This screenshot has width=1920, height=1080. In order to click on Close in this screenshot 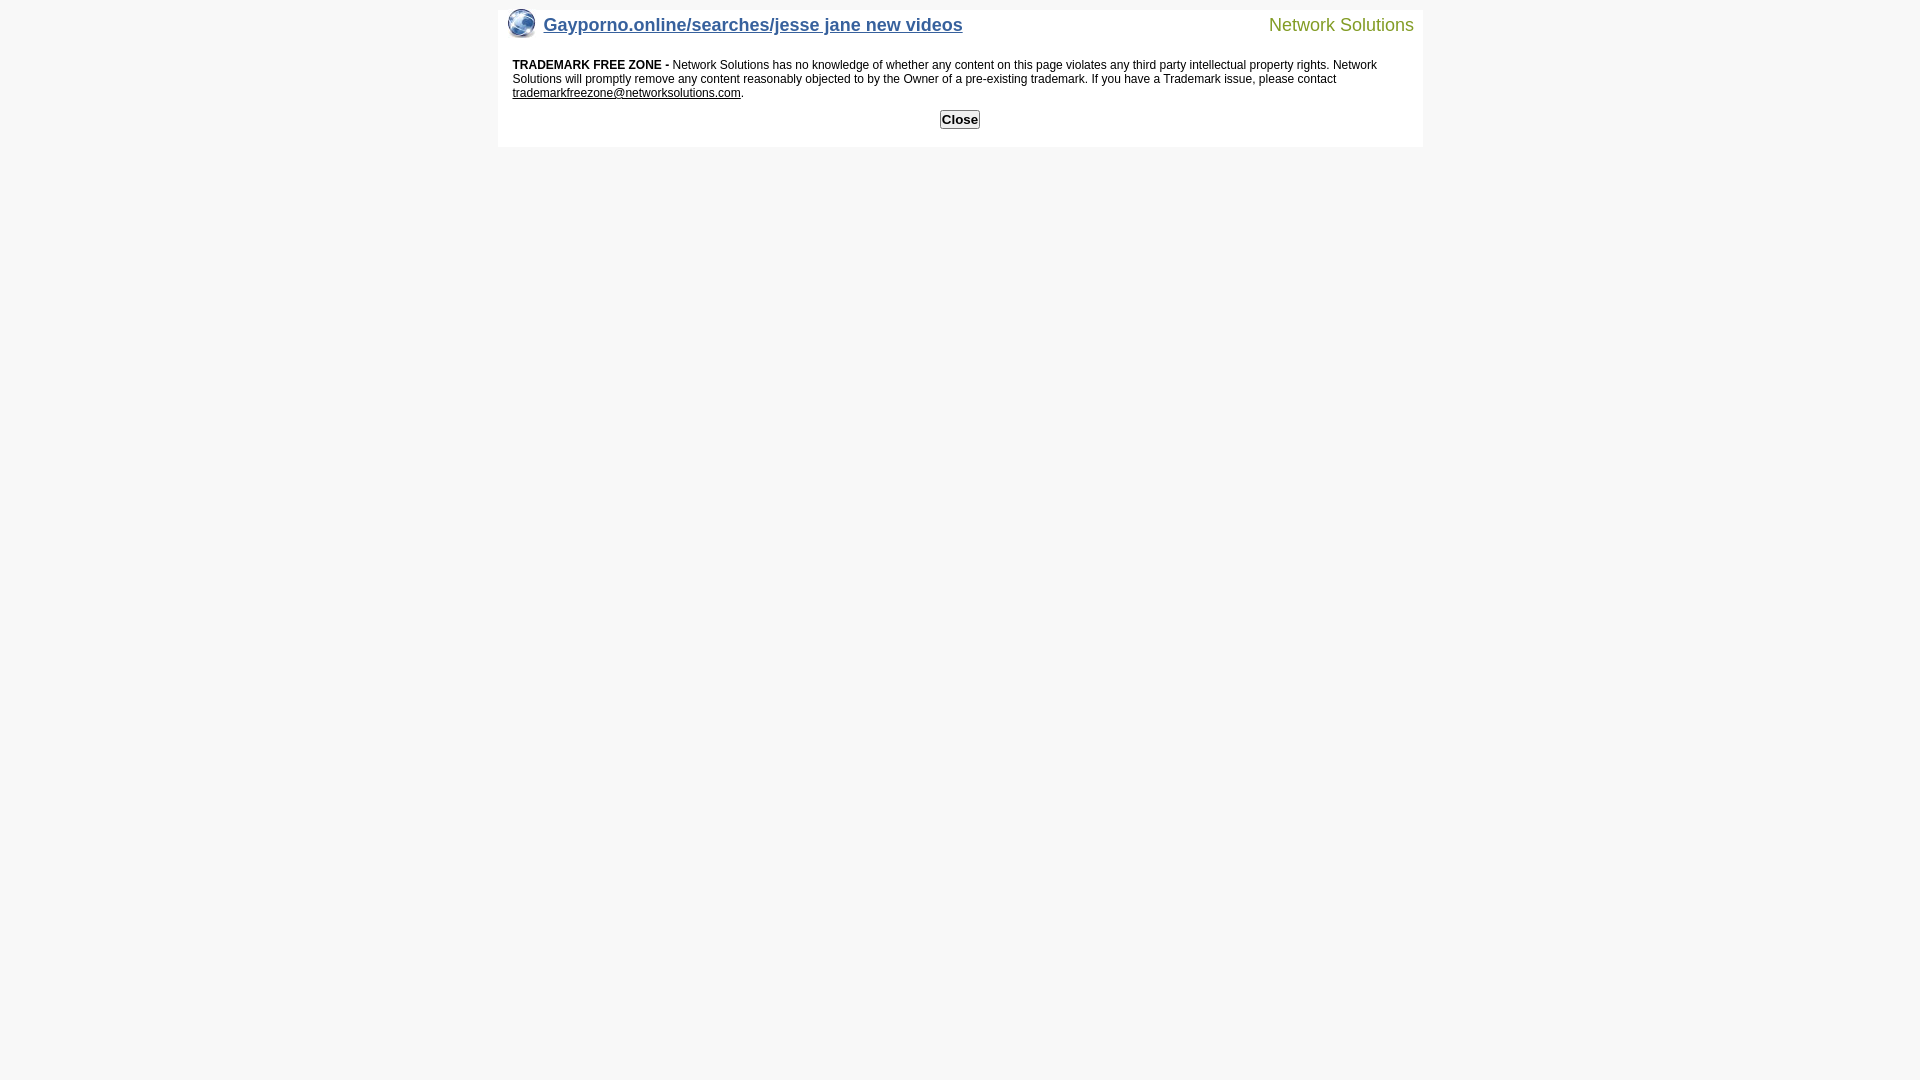, I will do `click(960, 120)`.